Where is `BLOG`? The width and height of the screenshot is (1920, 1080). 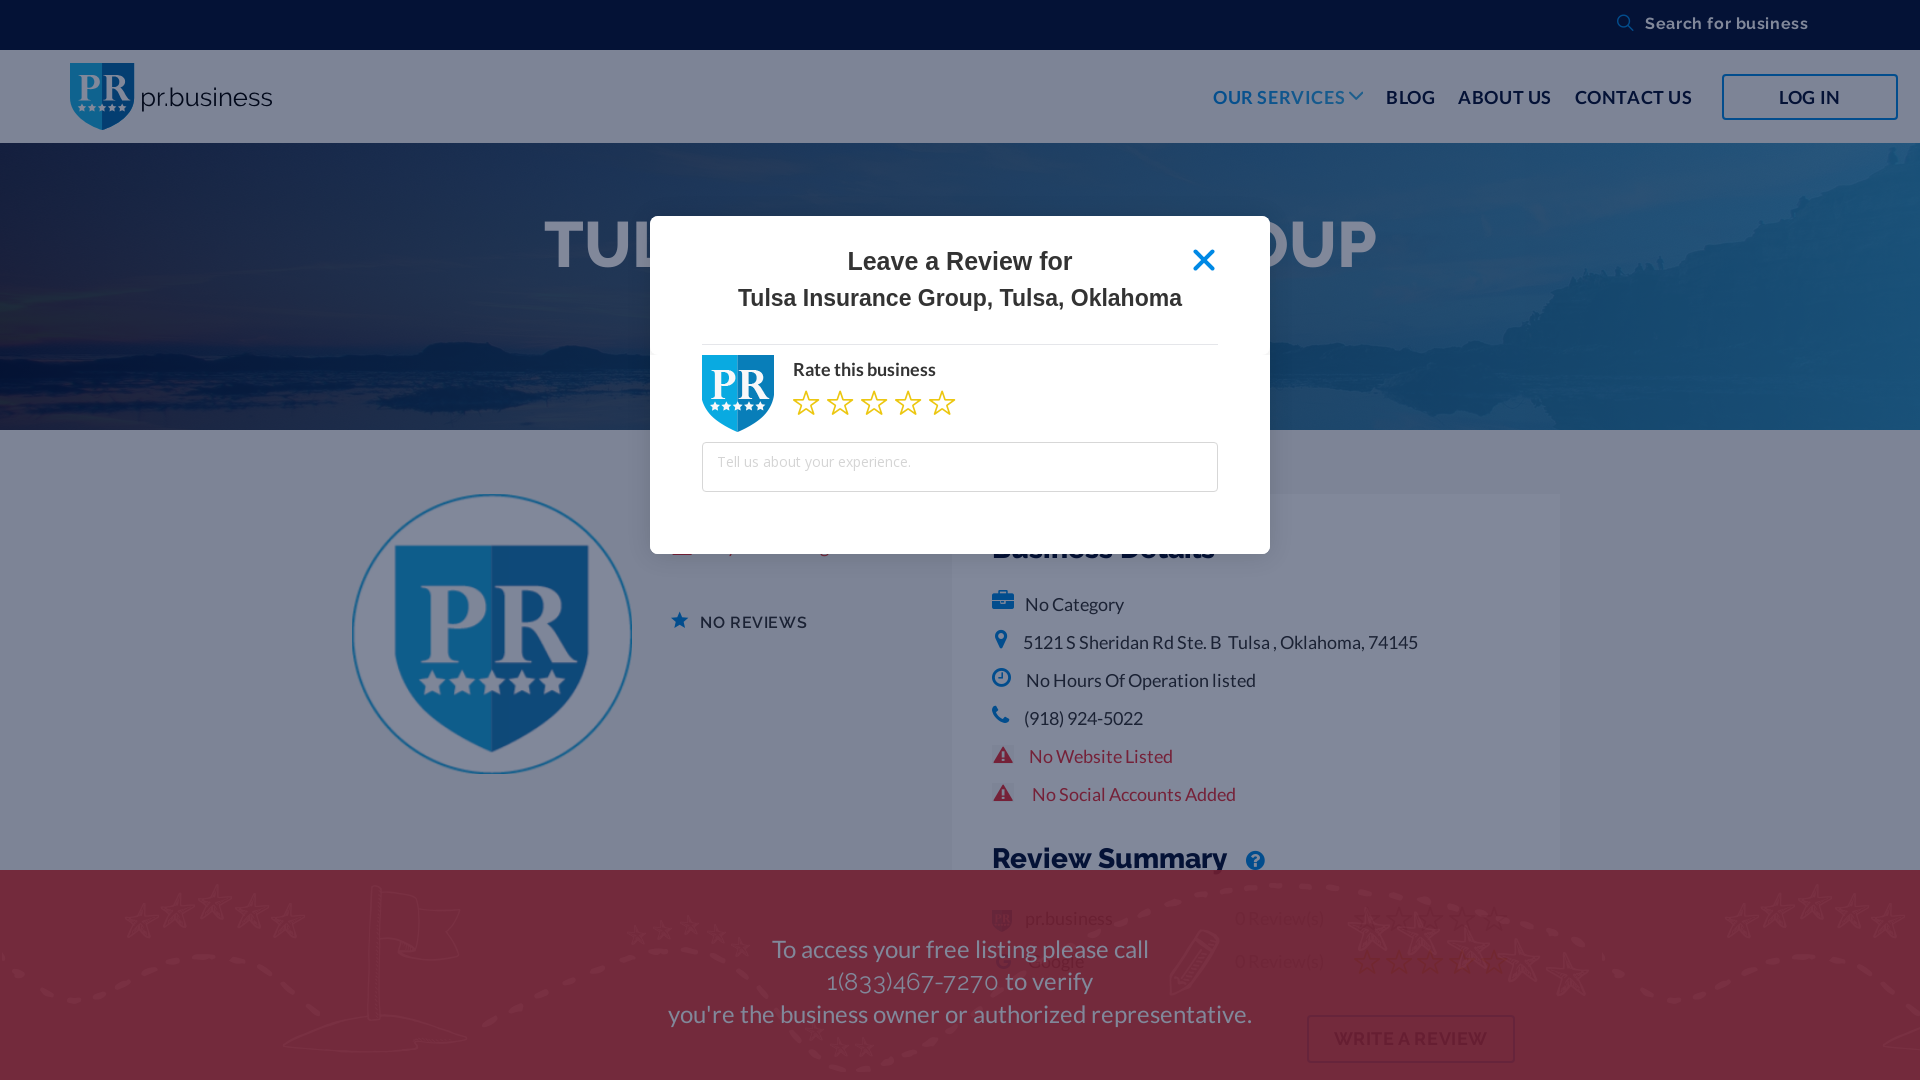 BLOG is located at coordinates (1410, 97).